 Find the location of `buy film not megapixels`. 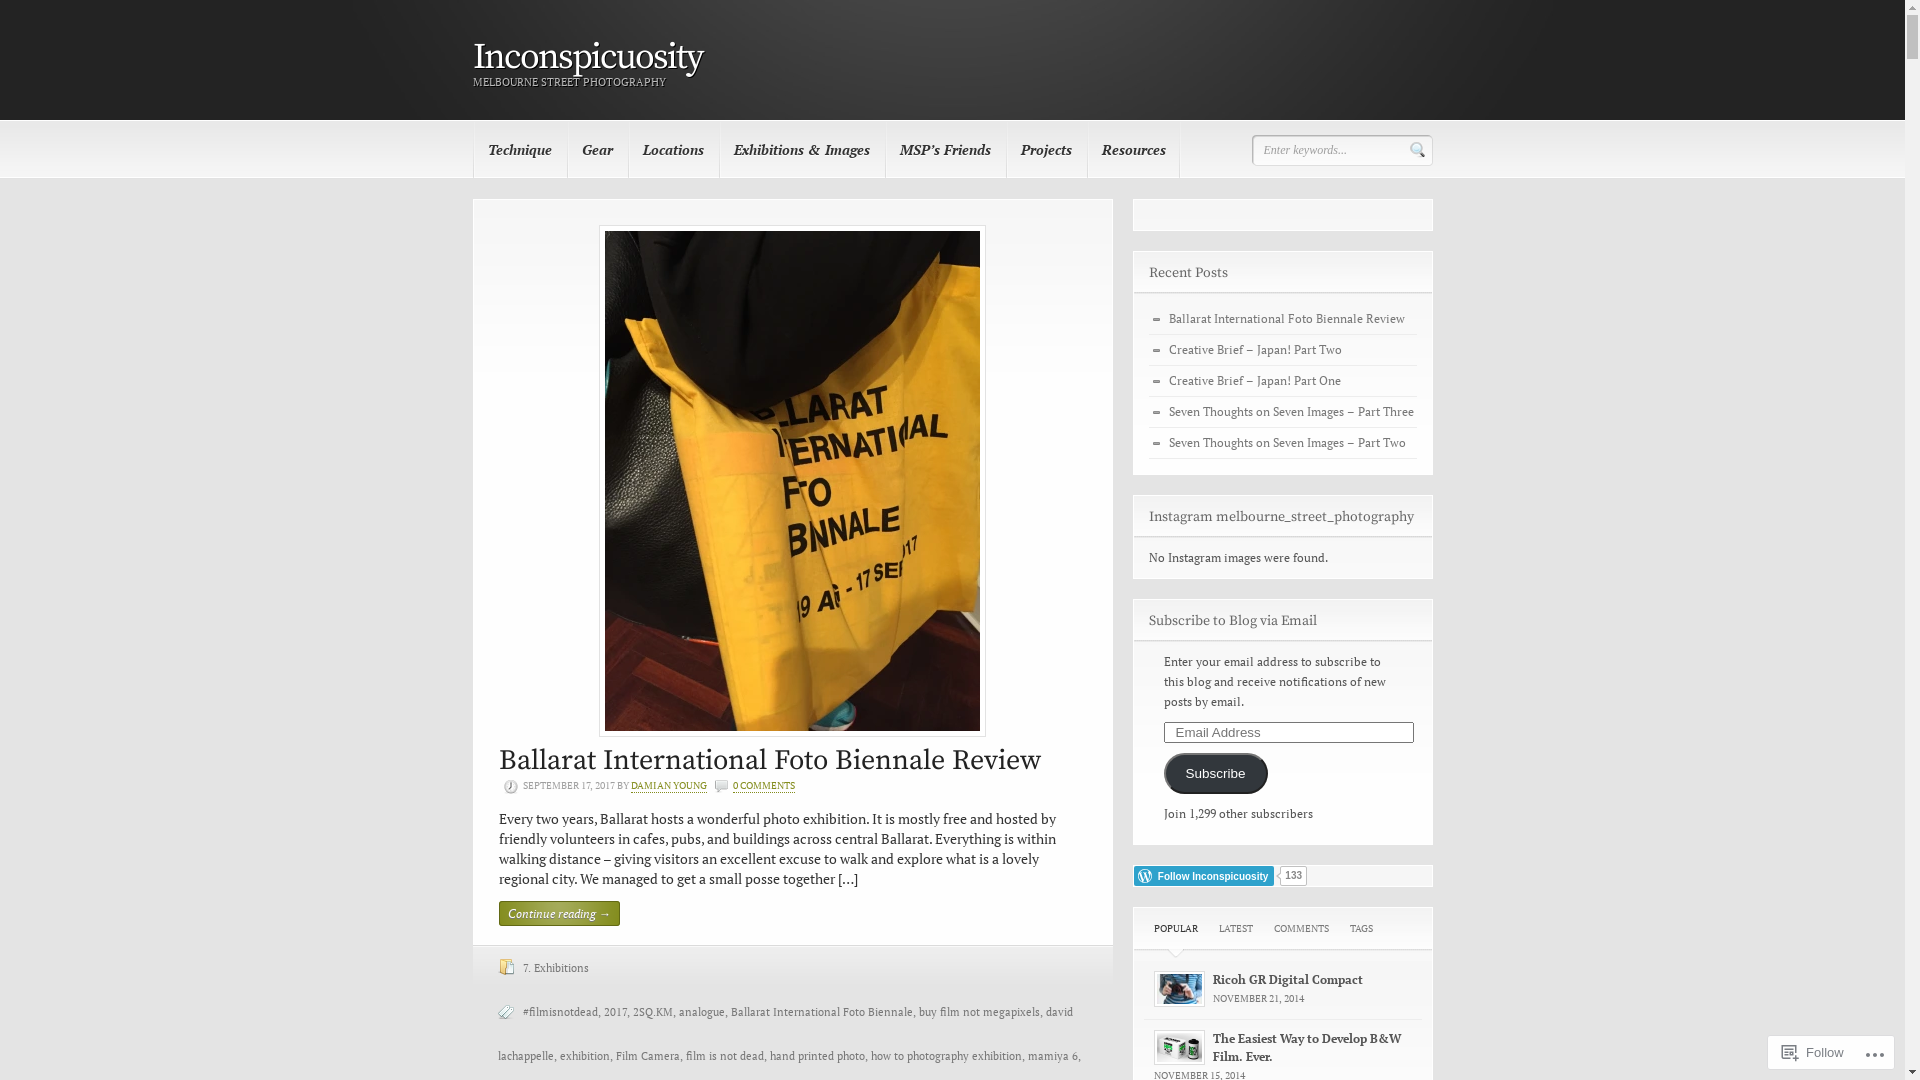

buy film not megapixels is located at coordinates (978, 1012).